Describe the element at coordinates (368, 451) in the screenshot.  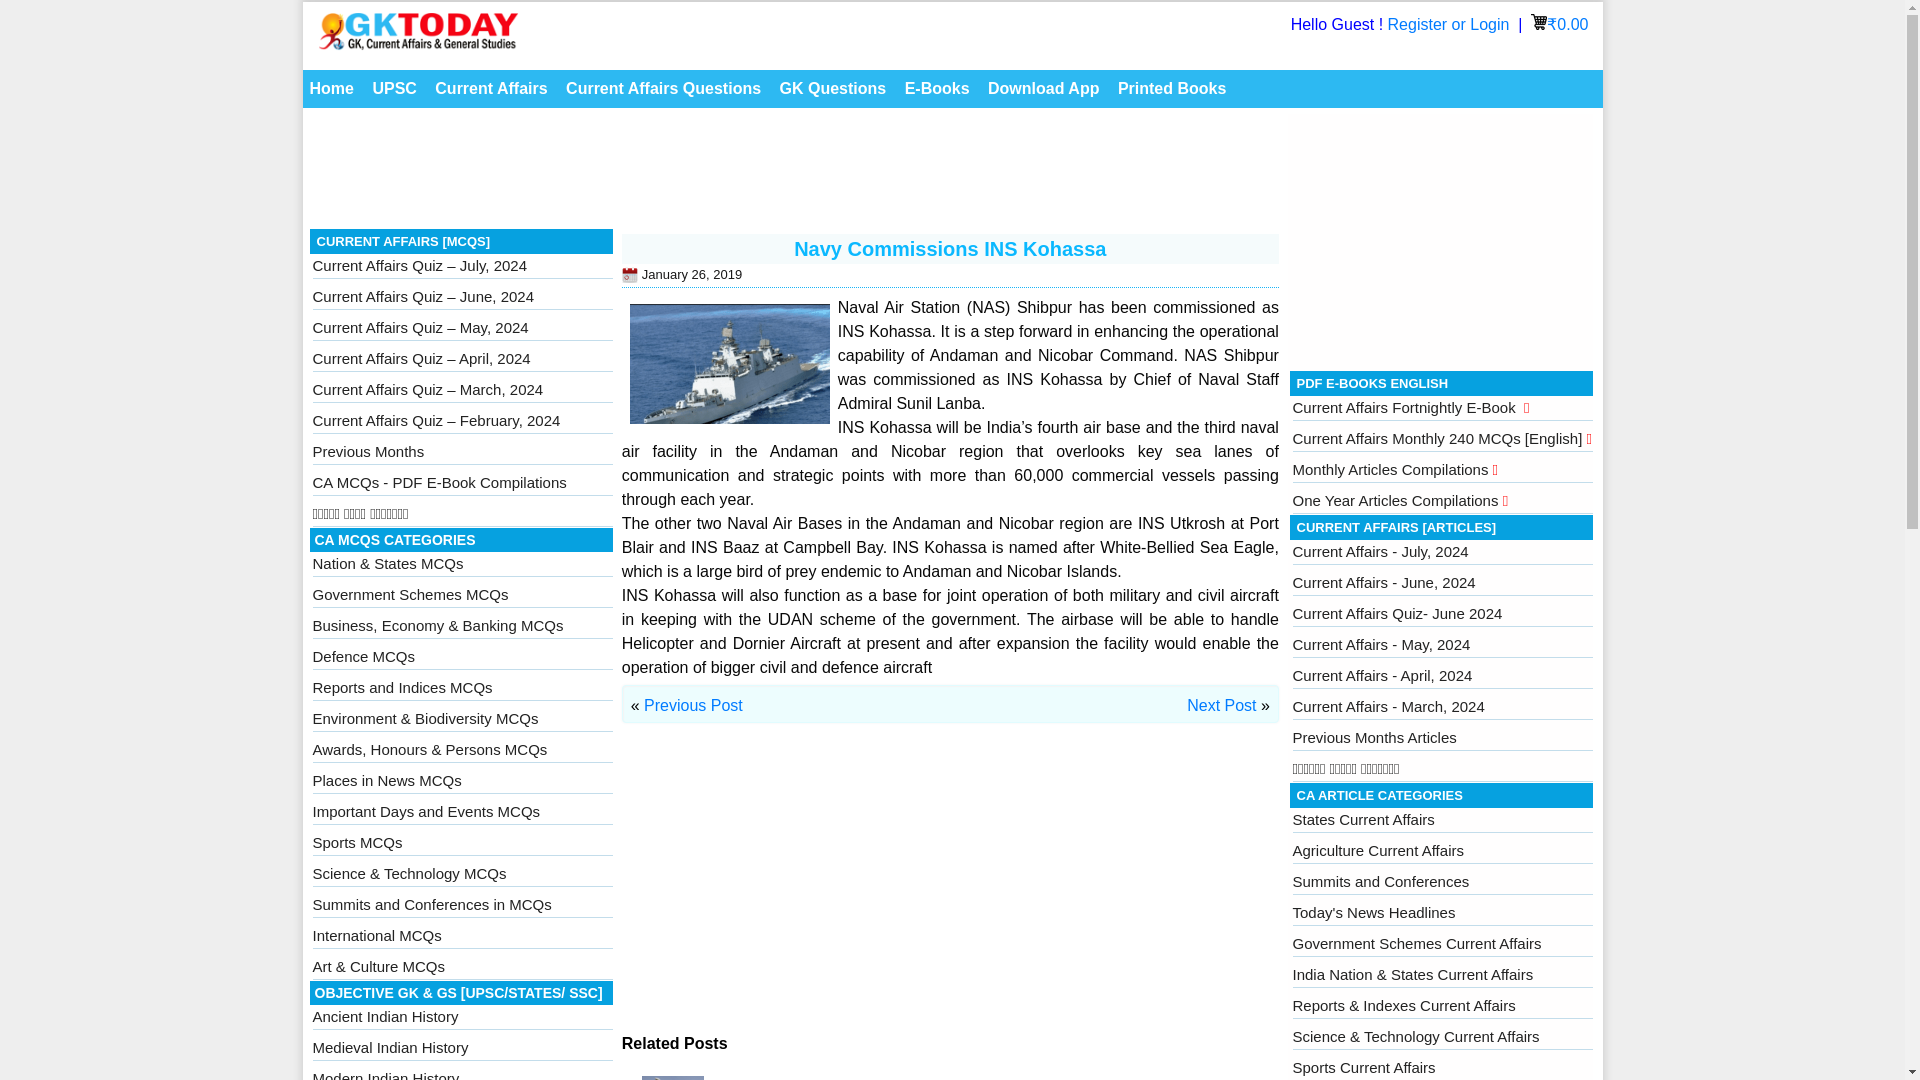
I see `Previous Months` at that location.